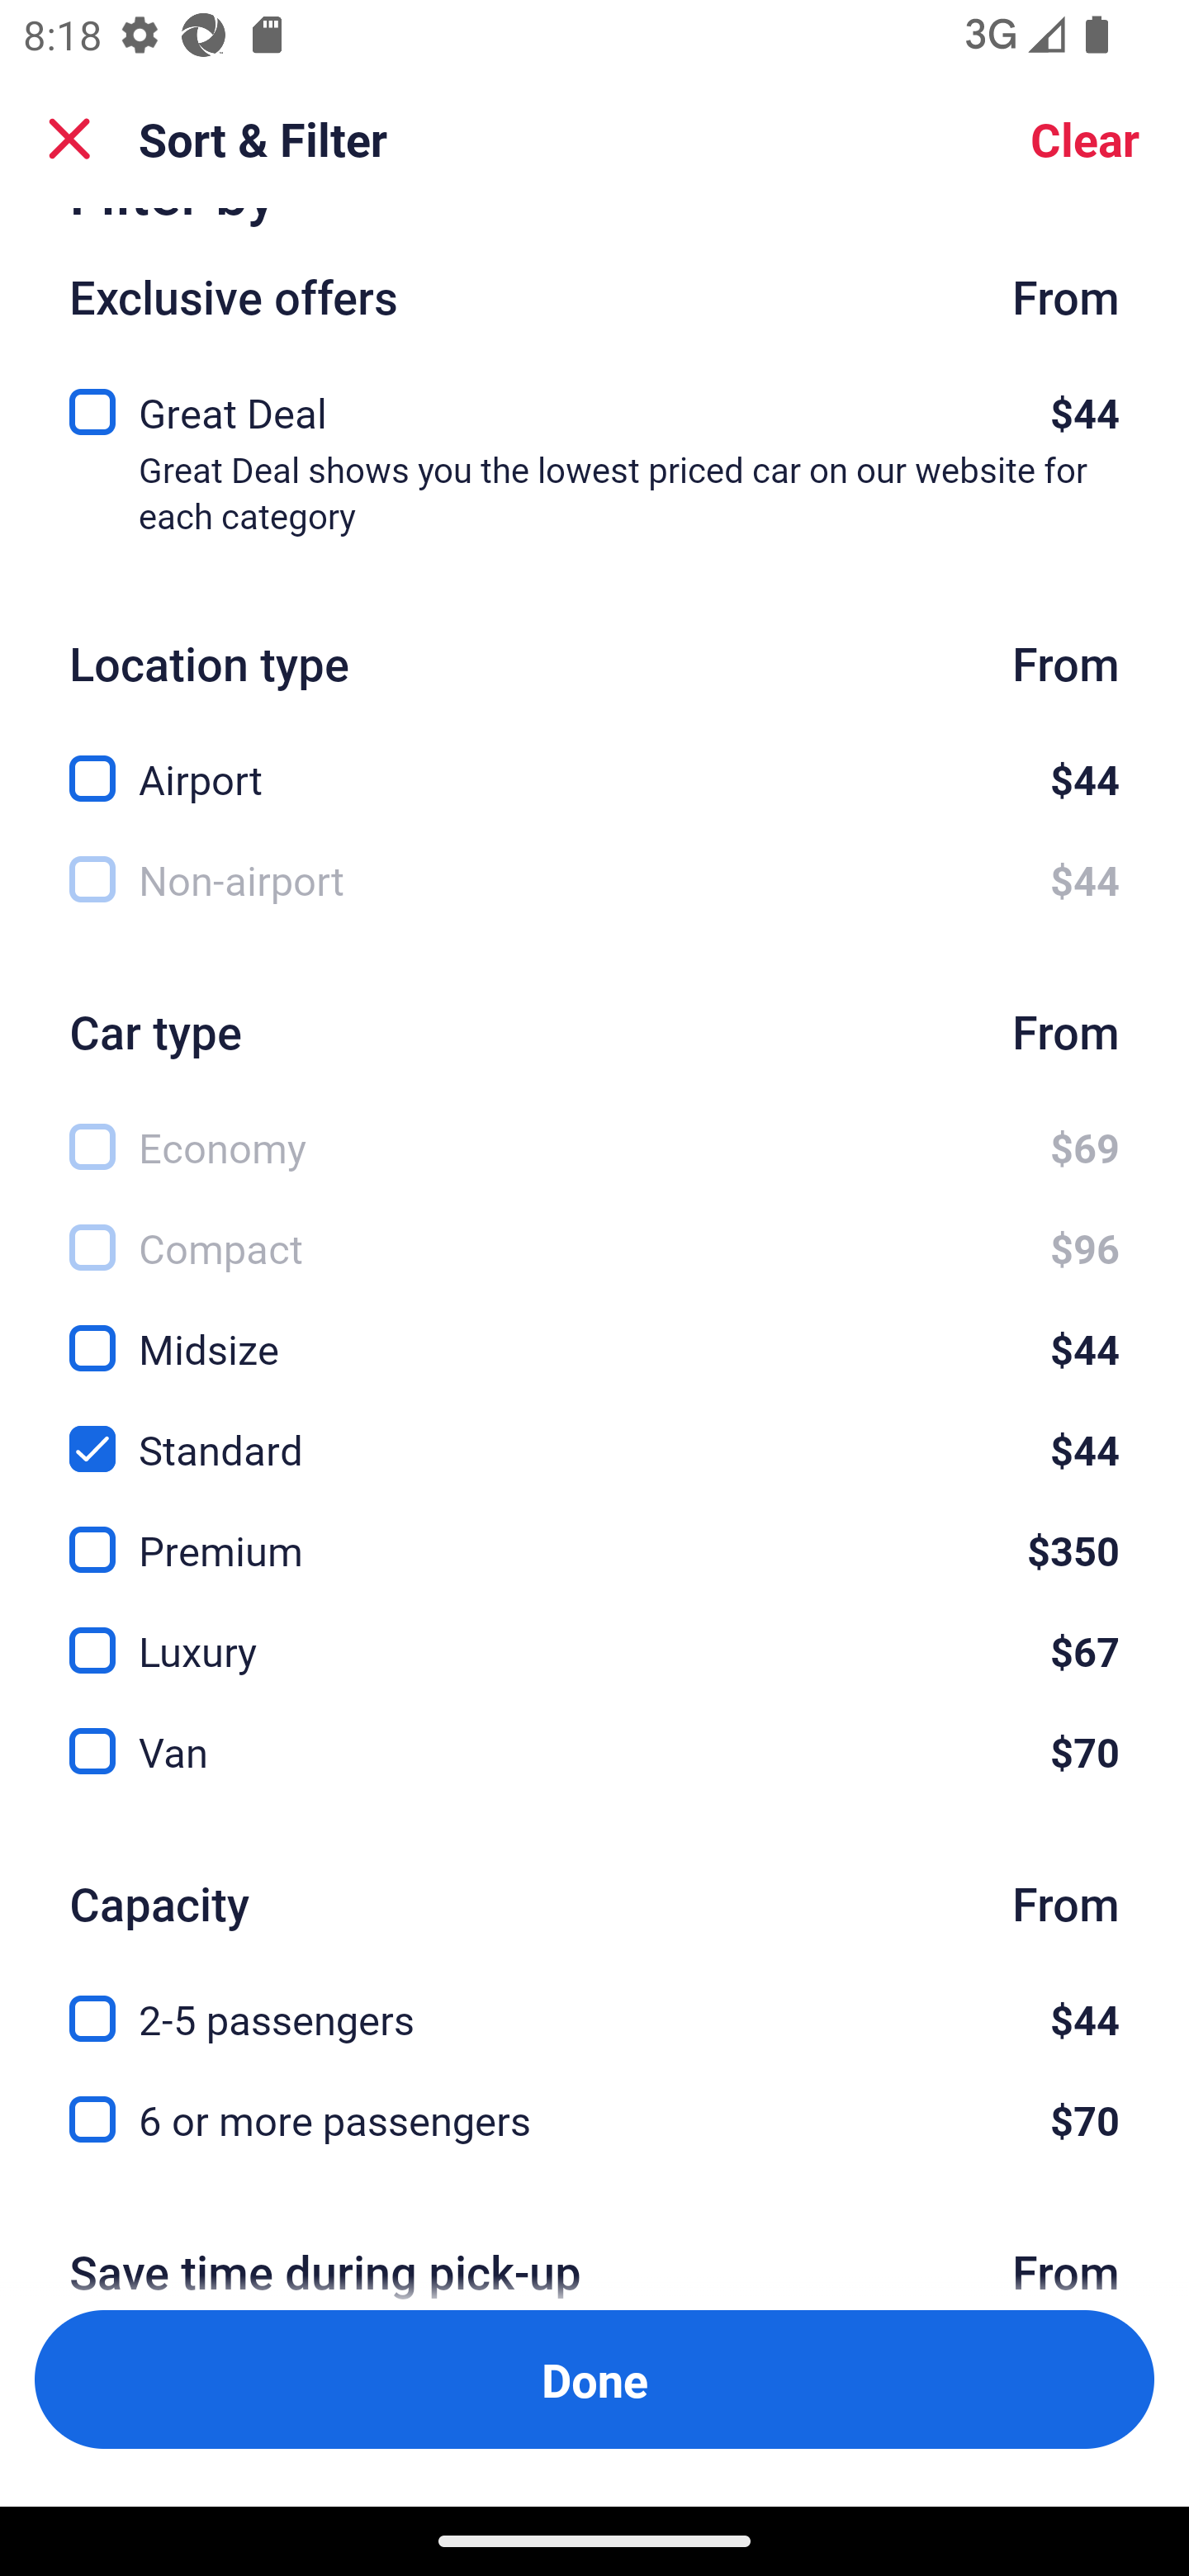 The image size is (1189, 2576). I want to click on Economy, $69 Economy $69, so click(594, 1129).